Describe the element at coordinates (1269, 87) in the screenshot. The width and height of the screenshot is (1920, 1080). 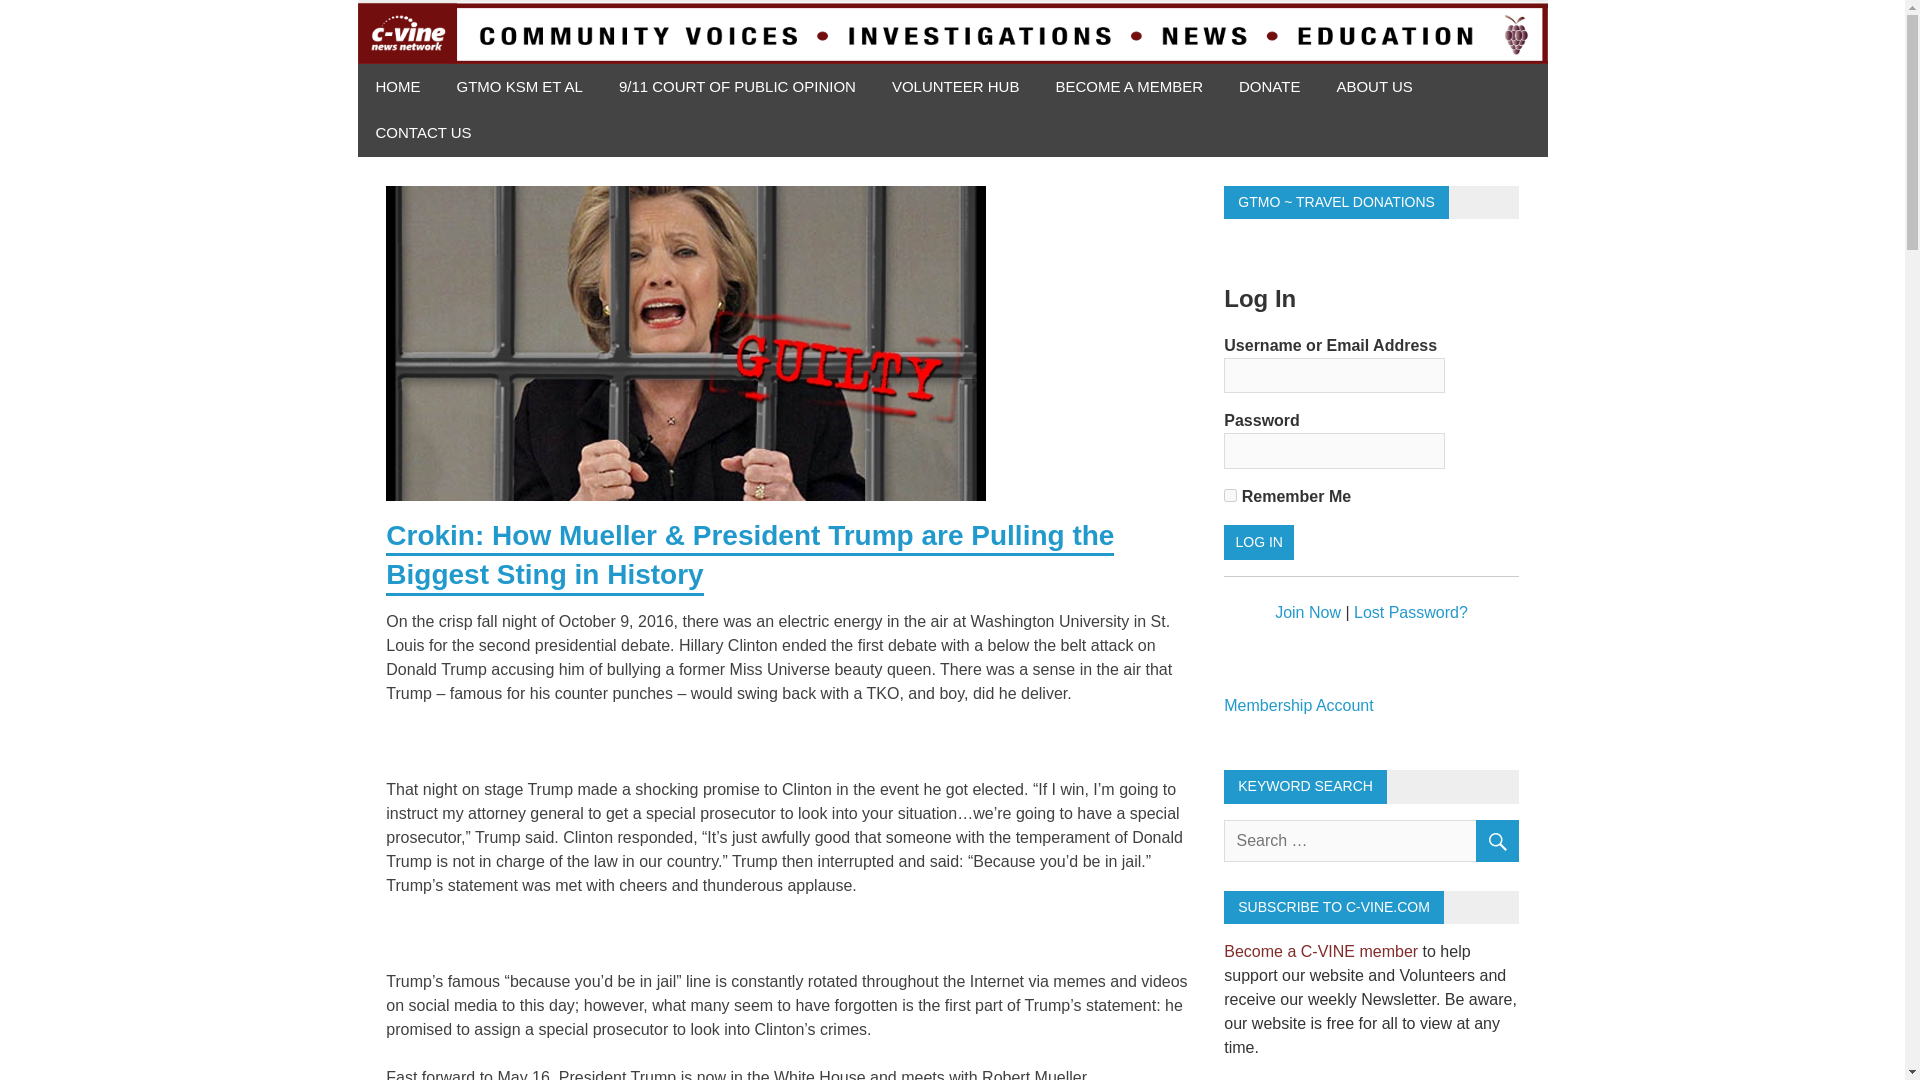
I see `DONATE` at that location.